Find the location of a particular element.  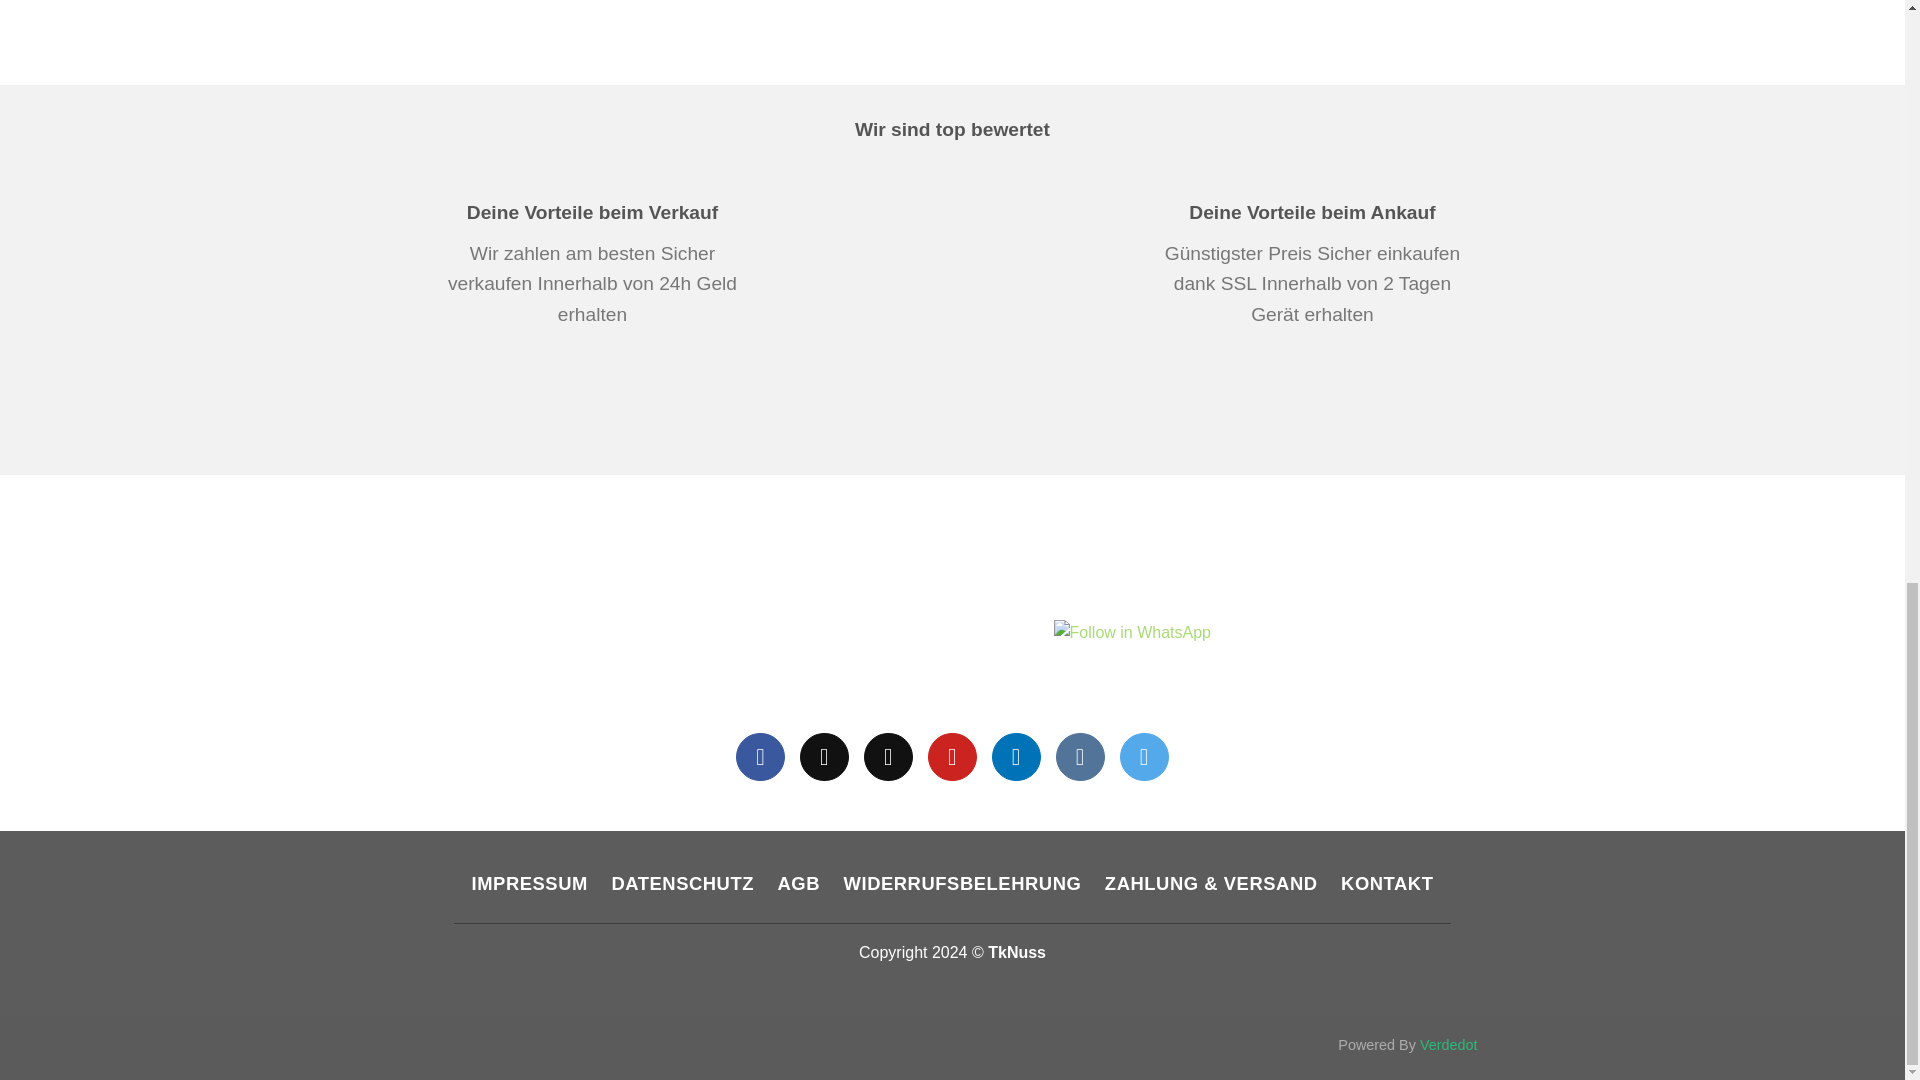

Auf Pinterest folgen is located at coordinates (952, 757).